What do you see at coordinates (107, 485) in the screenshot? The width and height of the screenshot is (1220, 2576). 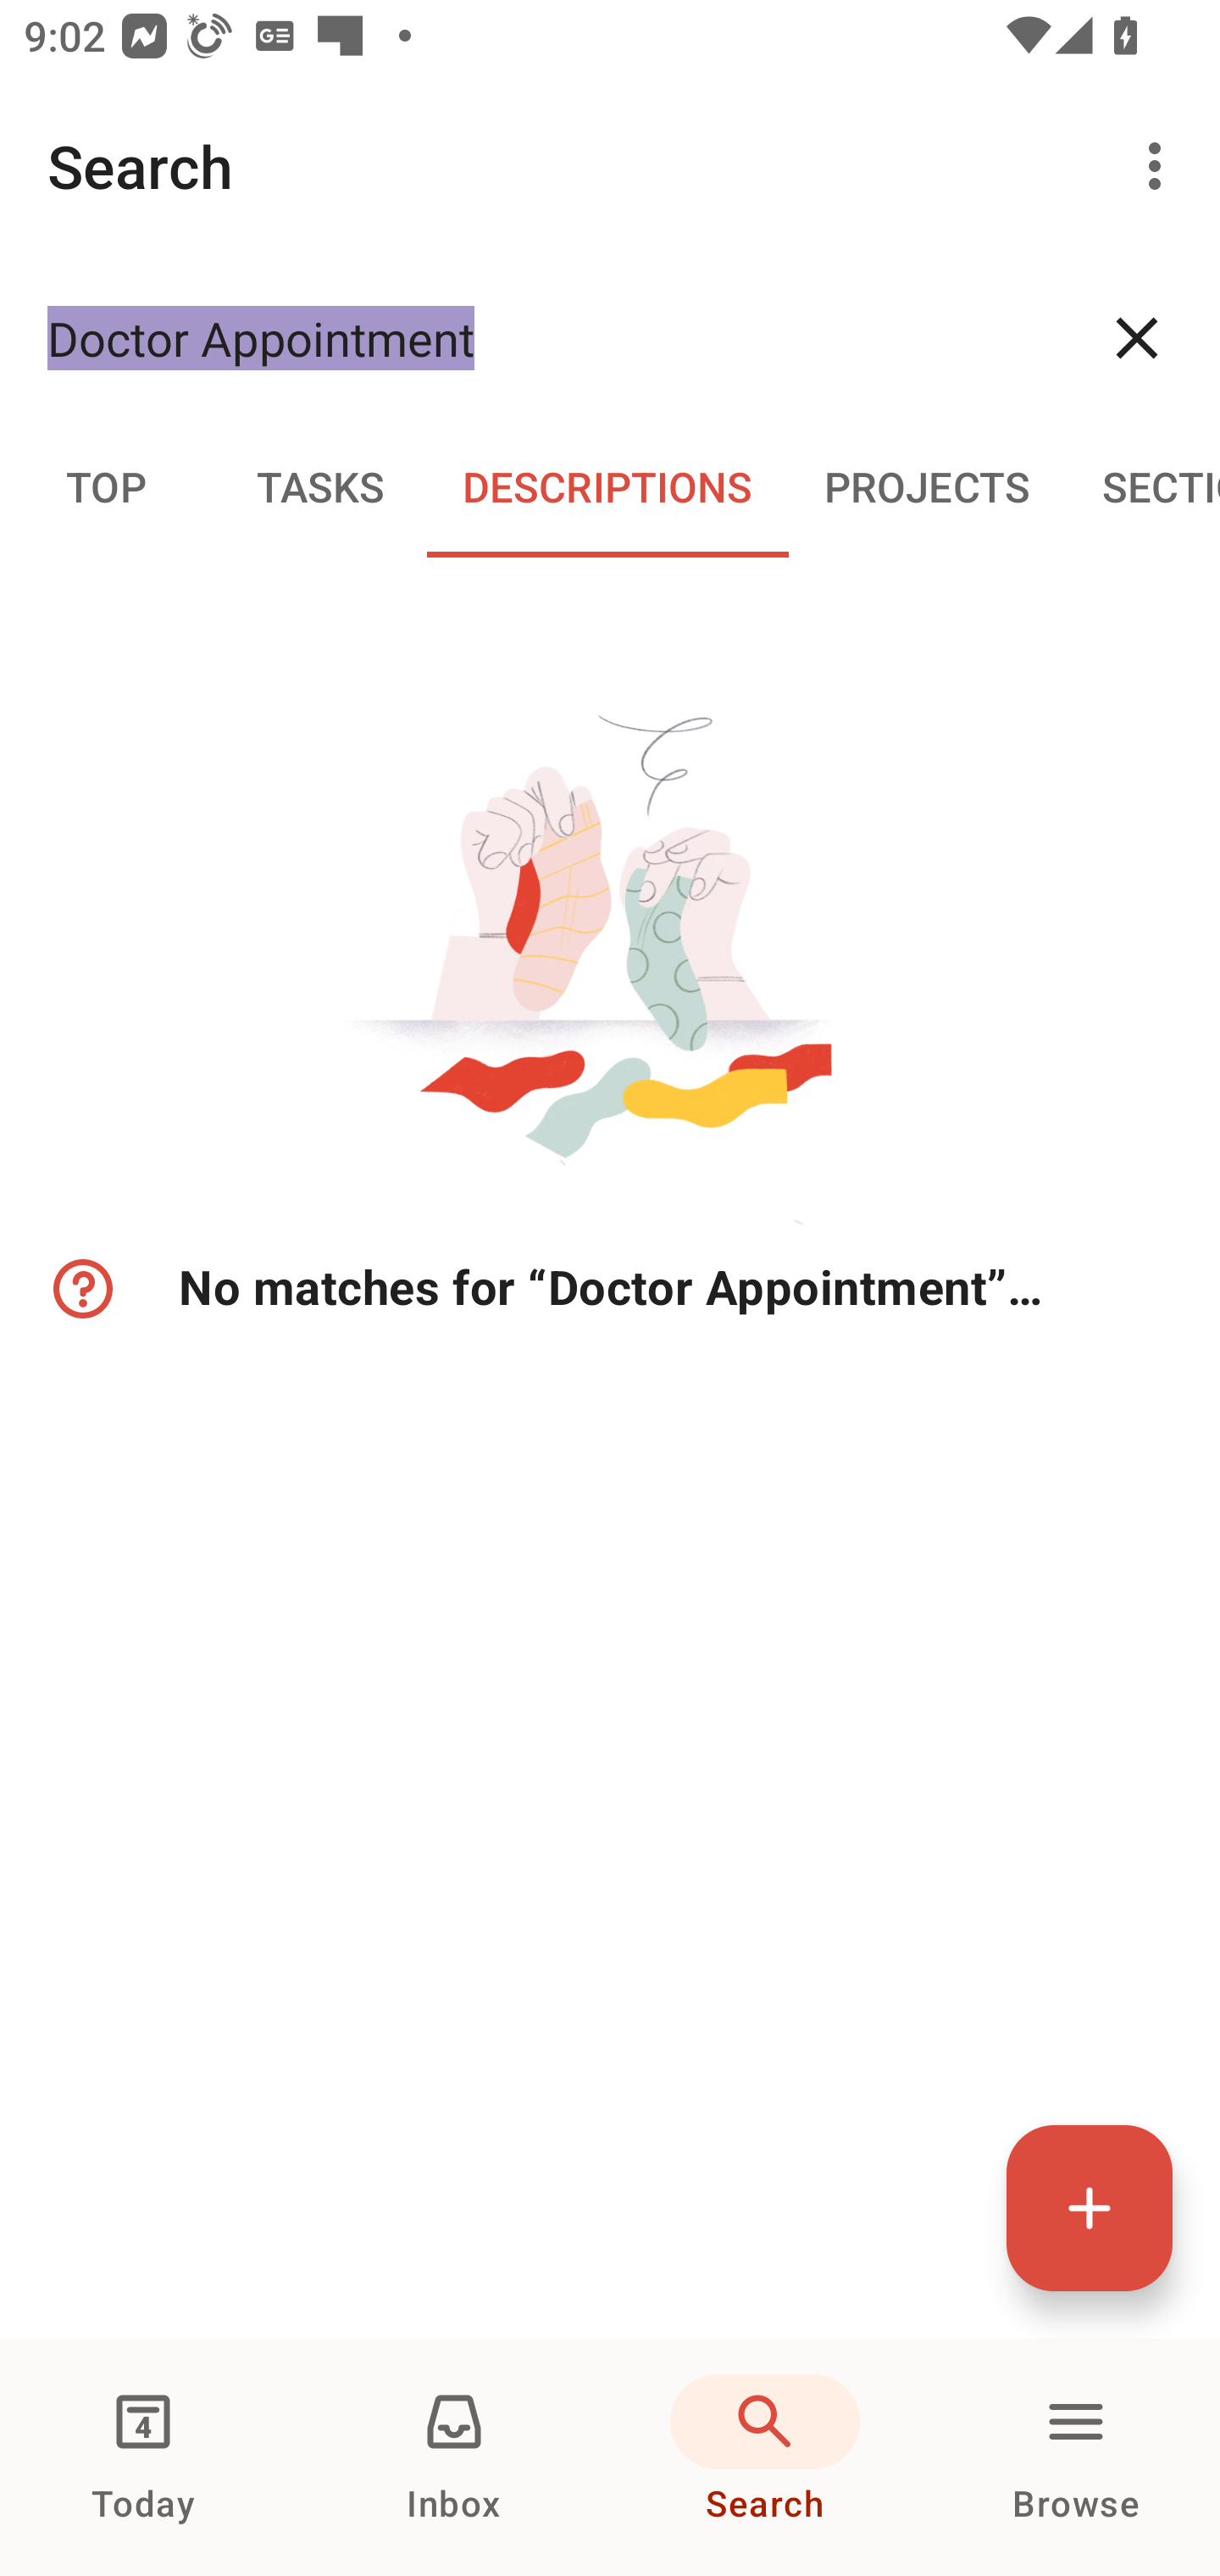 I see `Top TOP` at bounding box center [107, 485].